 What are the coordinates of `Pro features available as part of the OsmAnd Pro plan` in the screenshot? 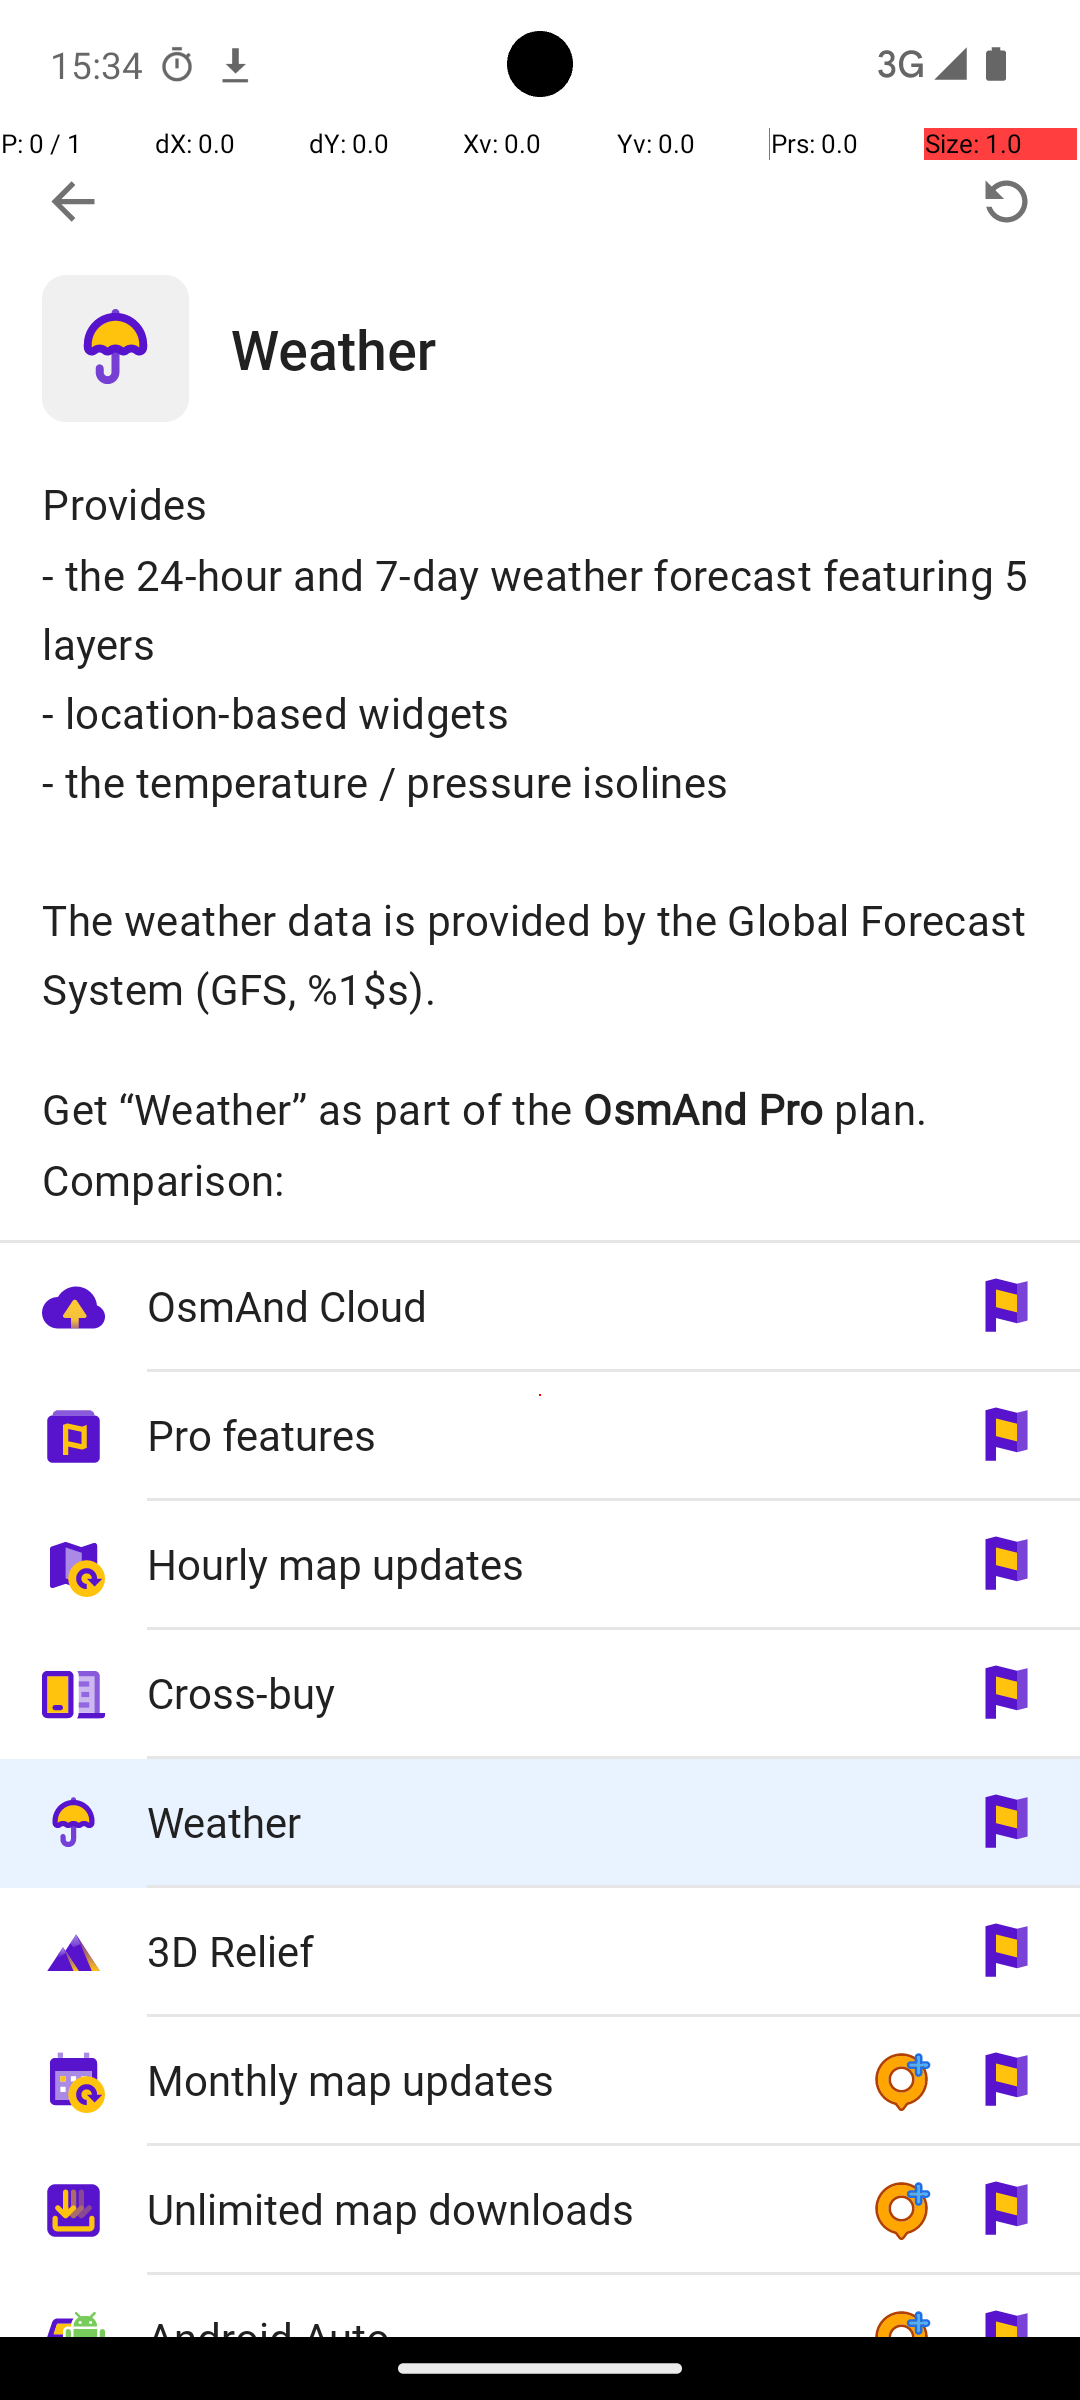 It's located at (540, 1436).